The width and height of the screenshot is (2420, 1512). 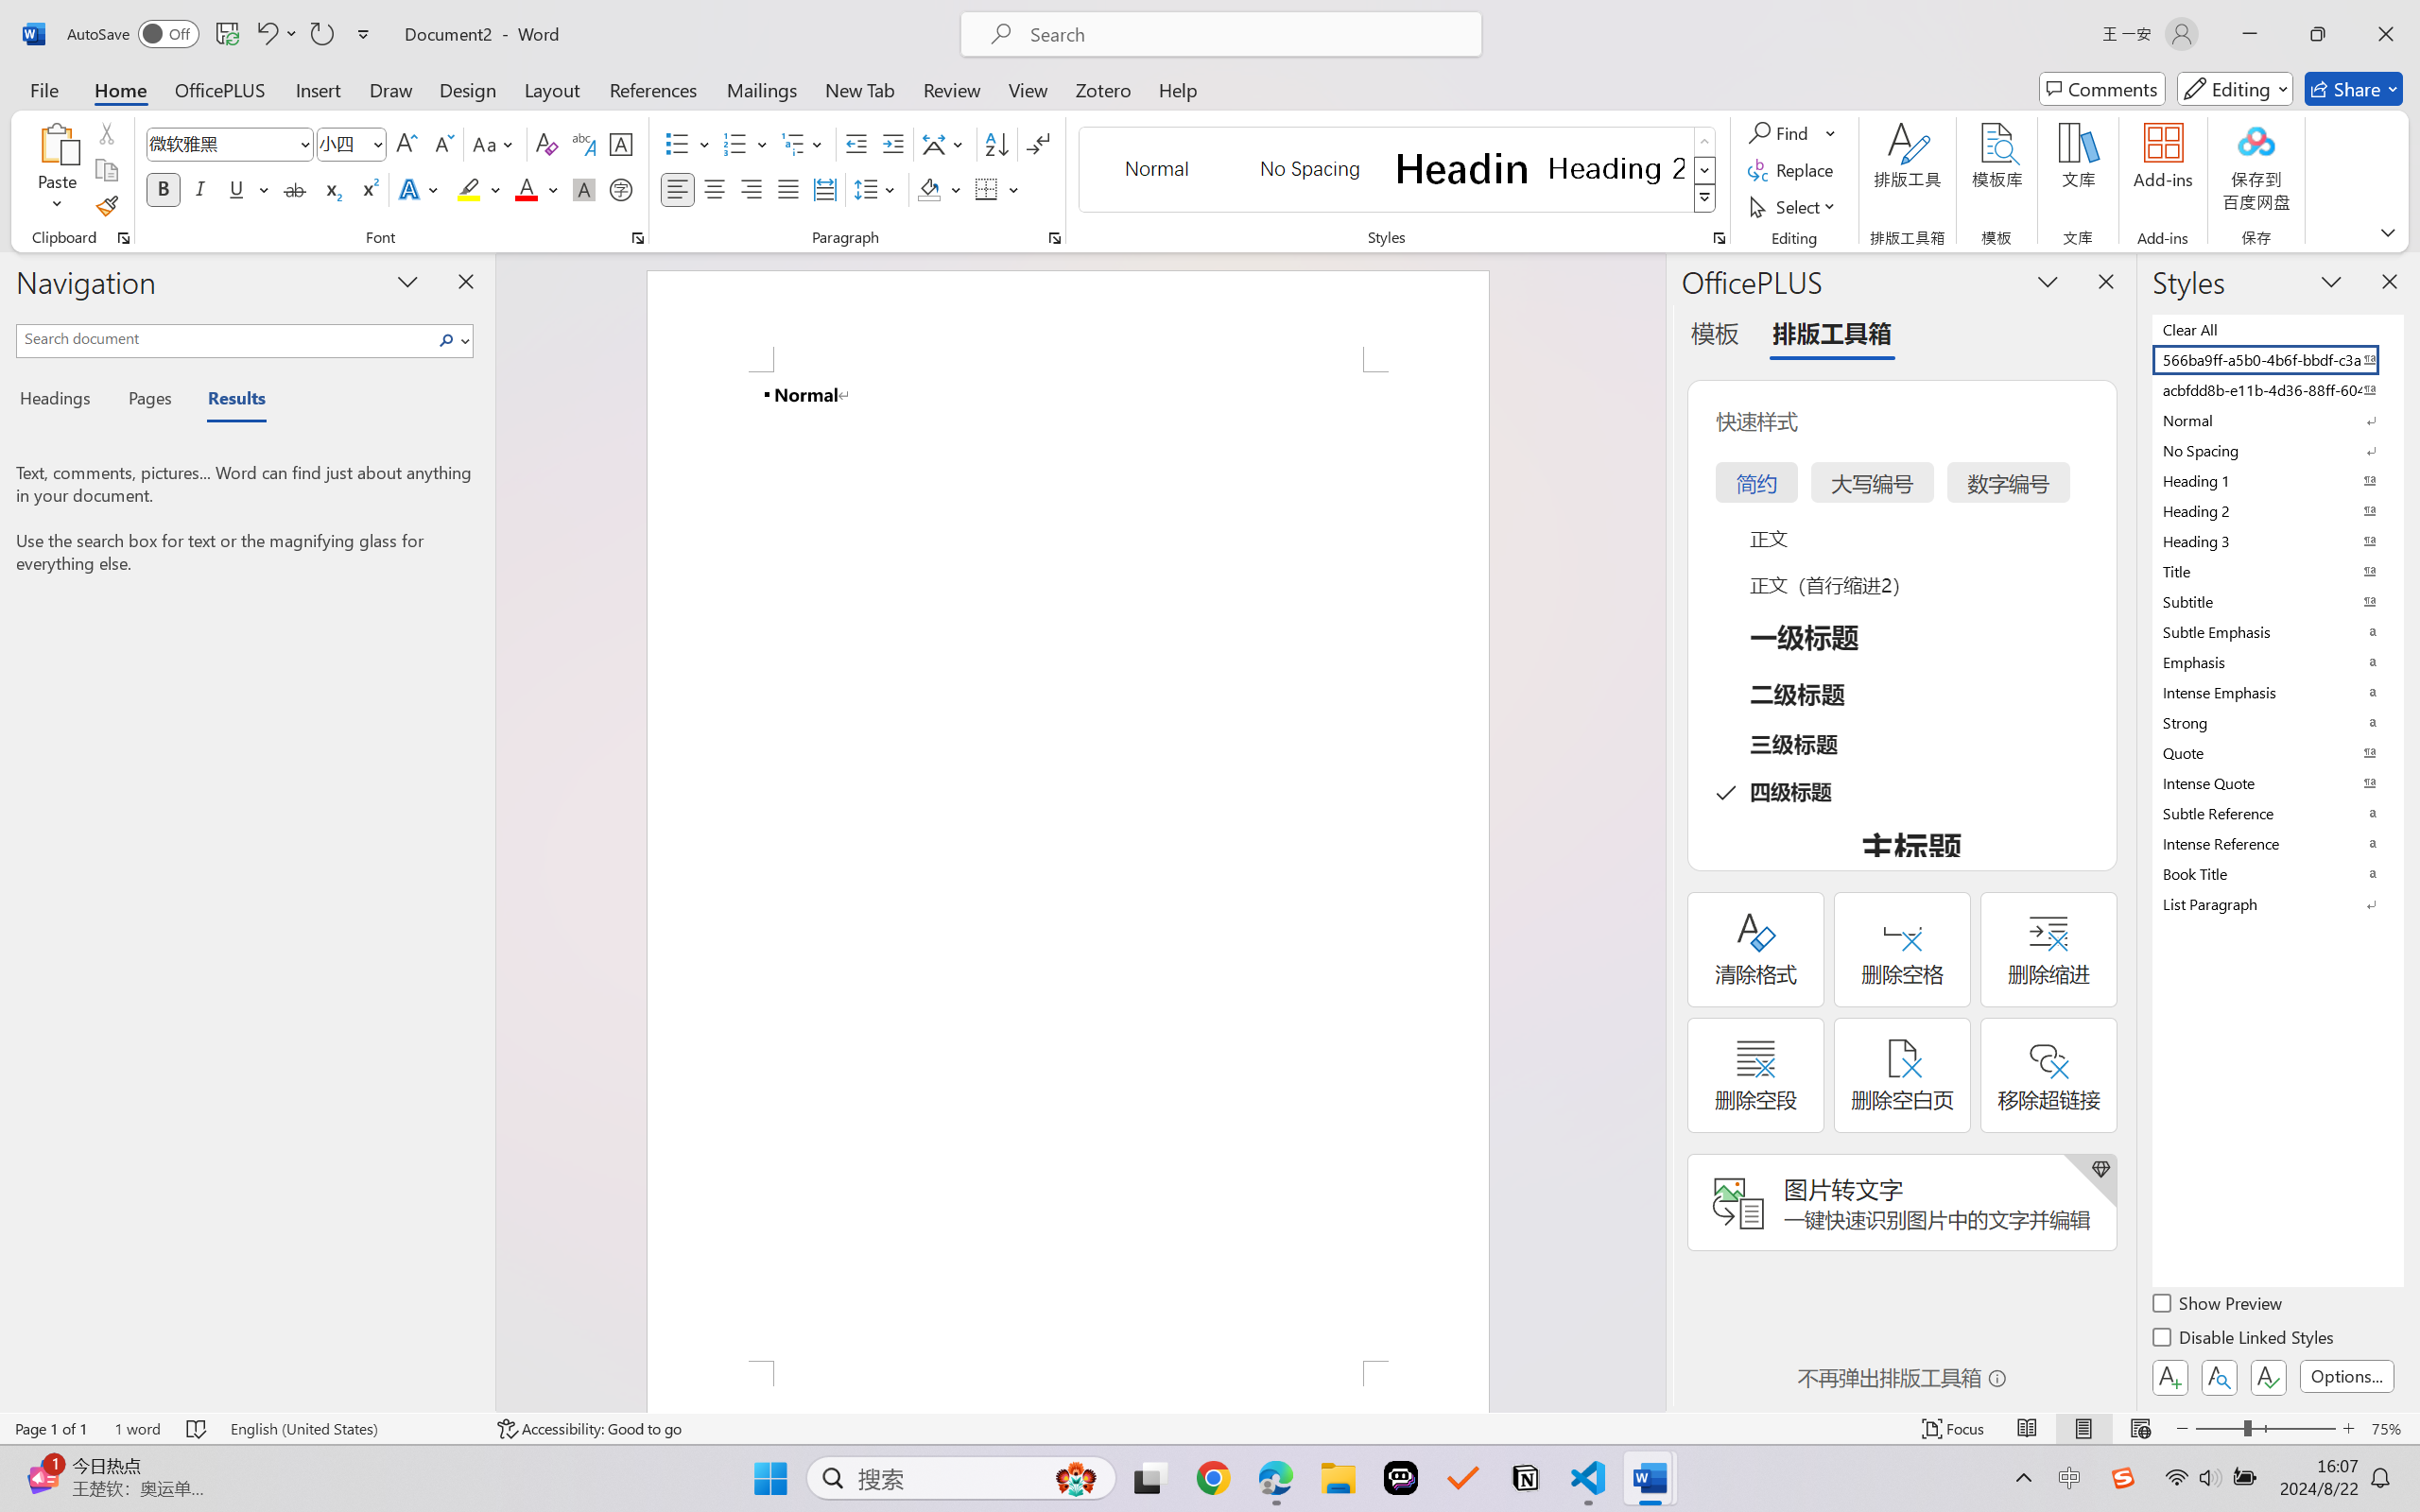 What do you see at coordinates (2250, 34) in the screenshot?
I see `Minimize` at bounding box center [2250, 34].